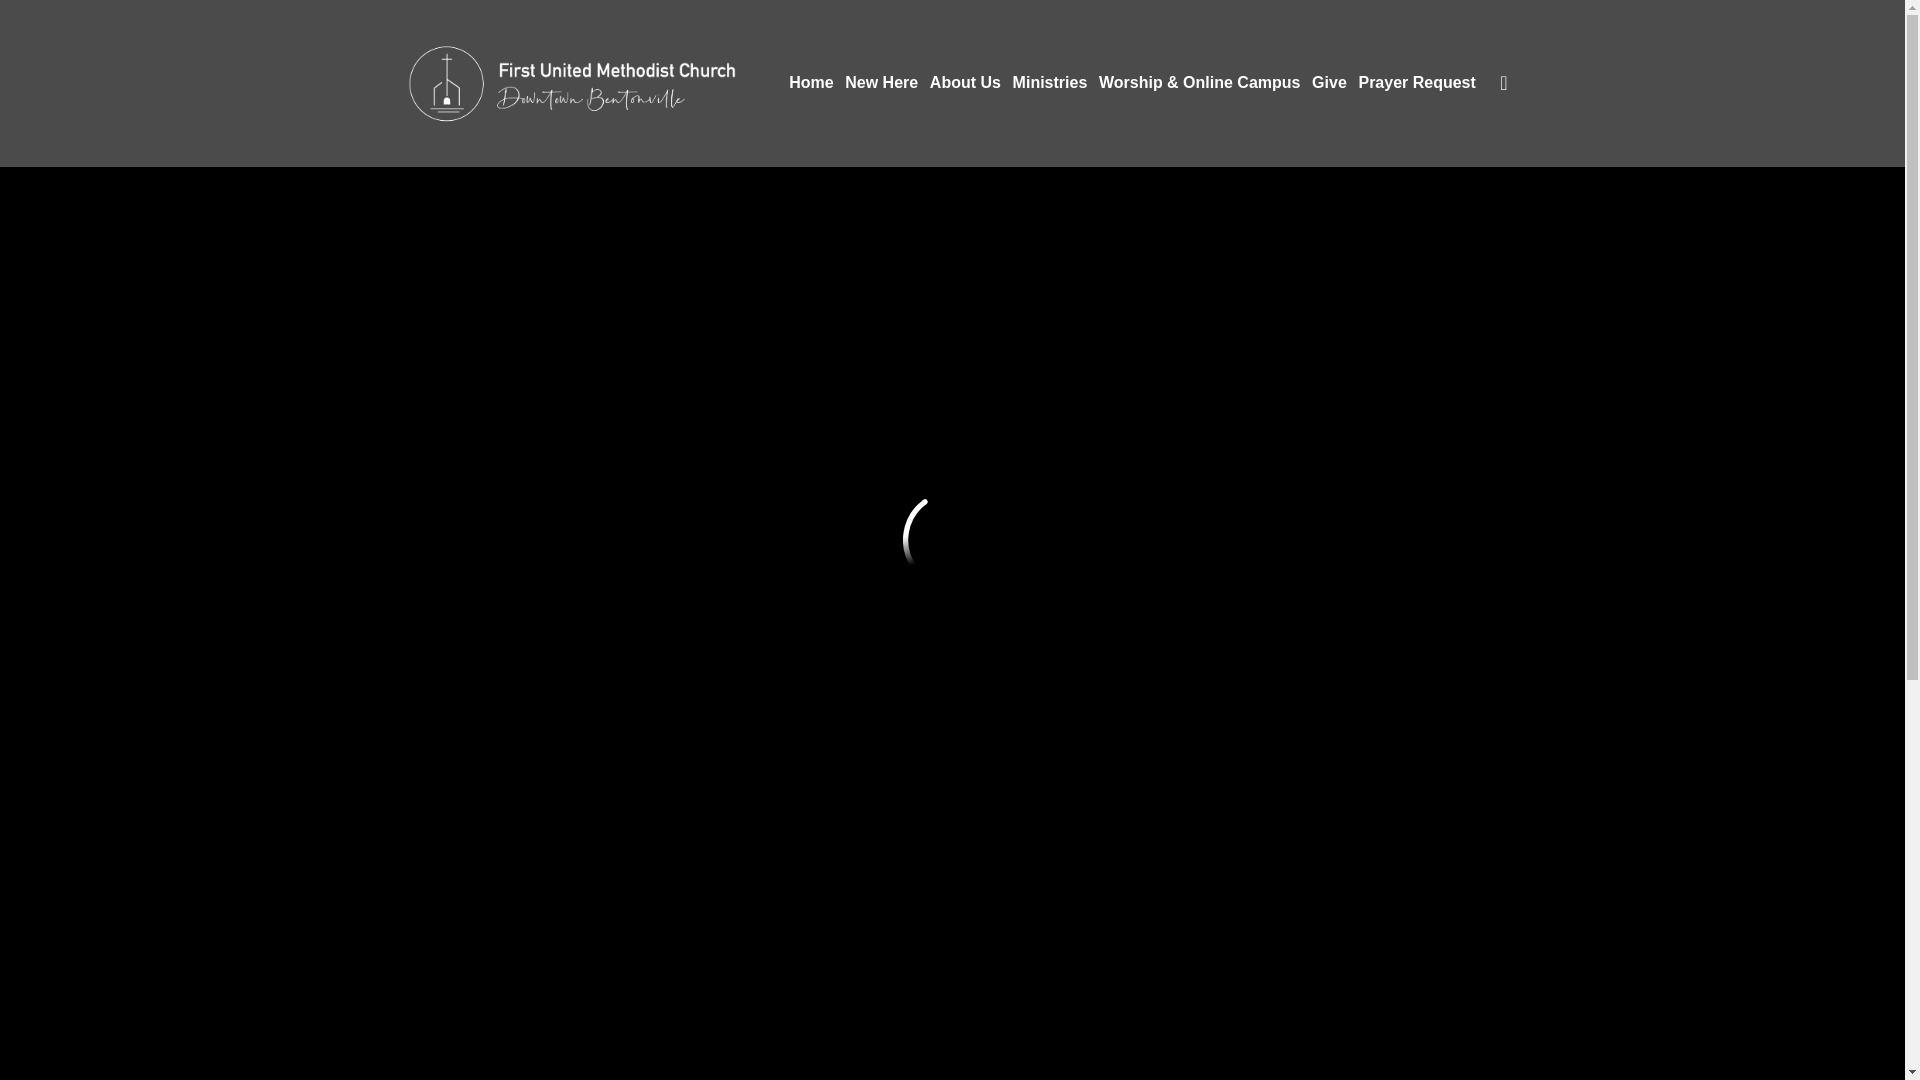 The width and height of the screenshot is (1920, 1080). Describe the element at coordinates (964, 82) in the screenshot. I see `About Us` at that location.